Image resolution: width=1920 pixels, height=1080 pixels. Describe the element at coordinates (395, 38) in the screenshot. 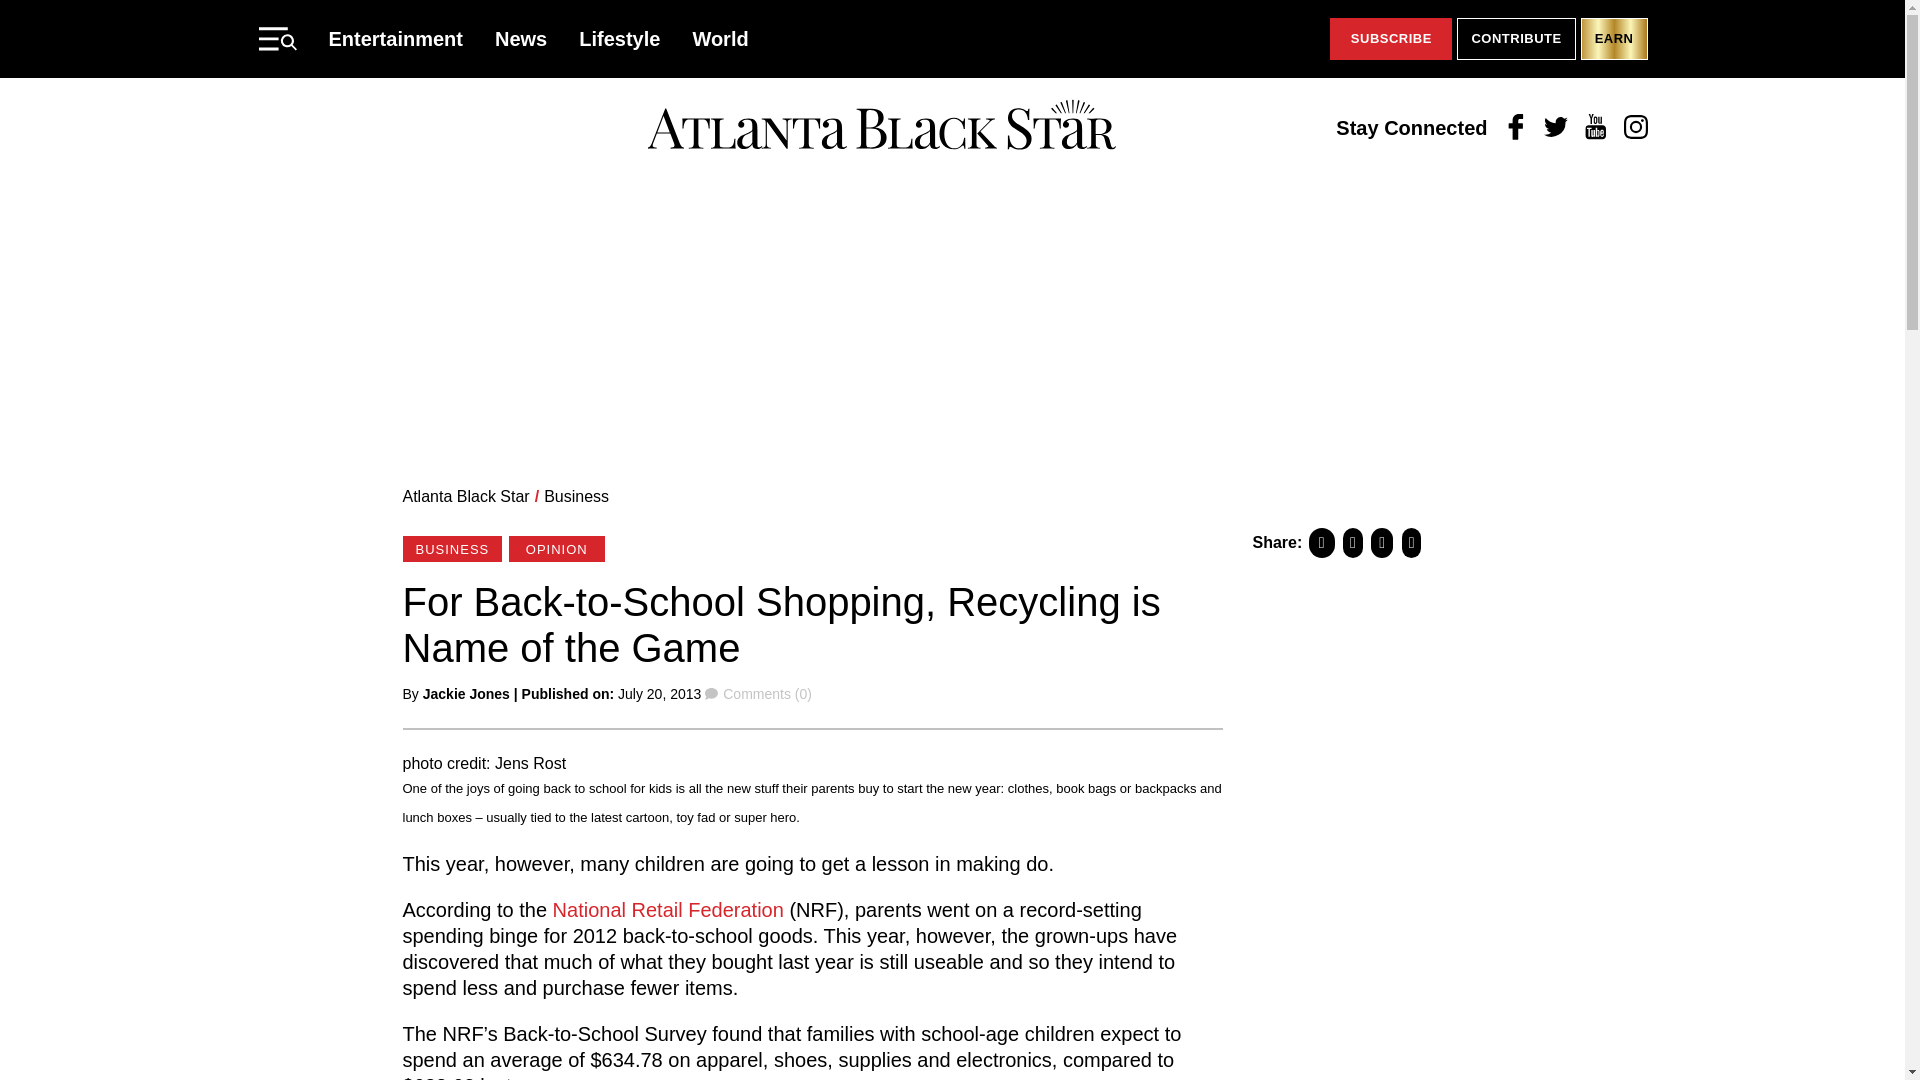

I see `Entertainment` at that location.